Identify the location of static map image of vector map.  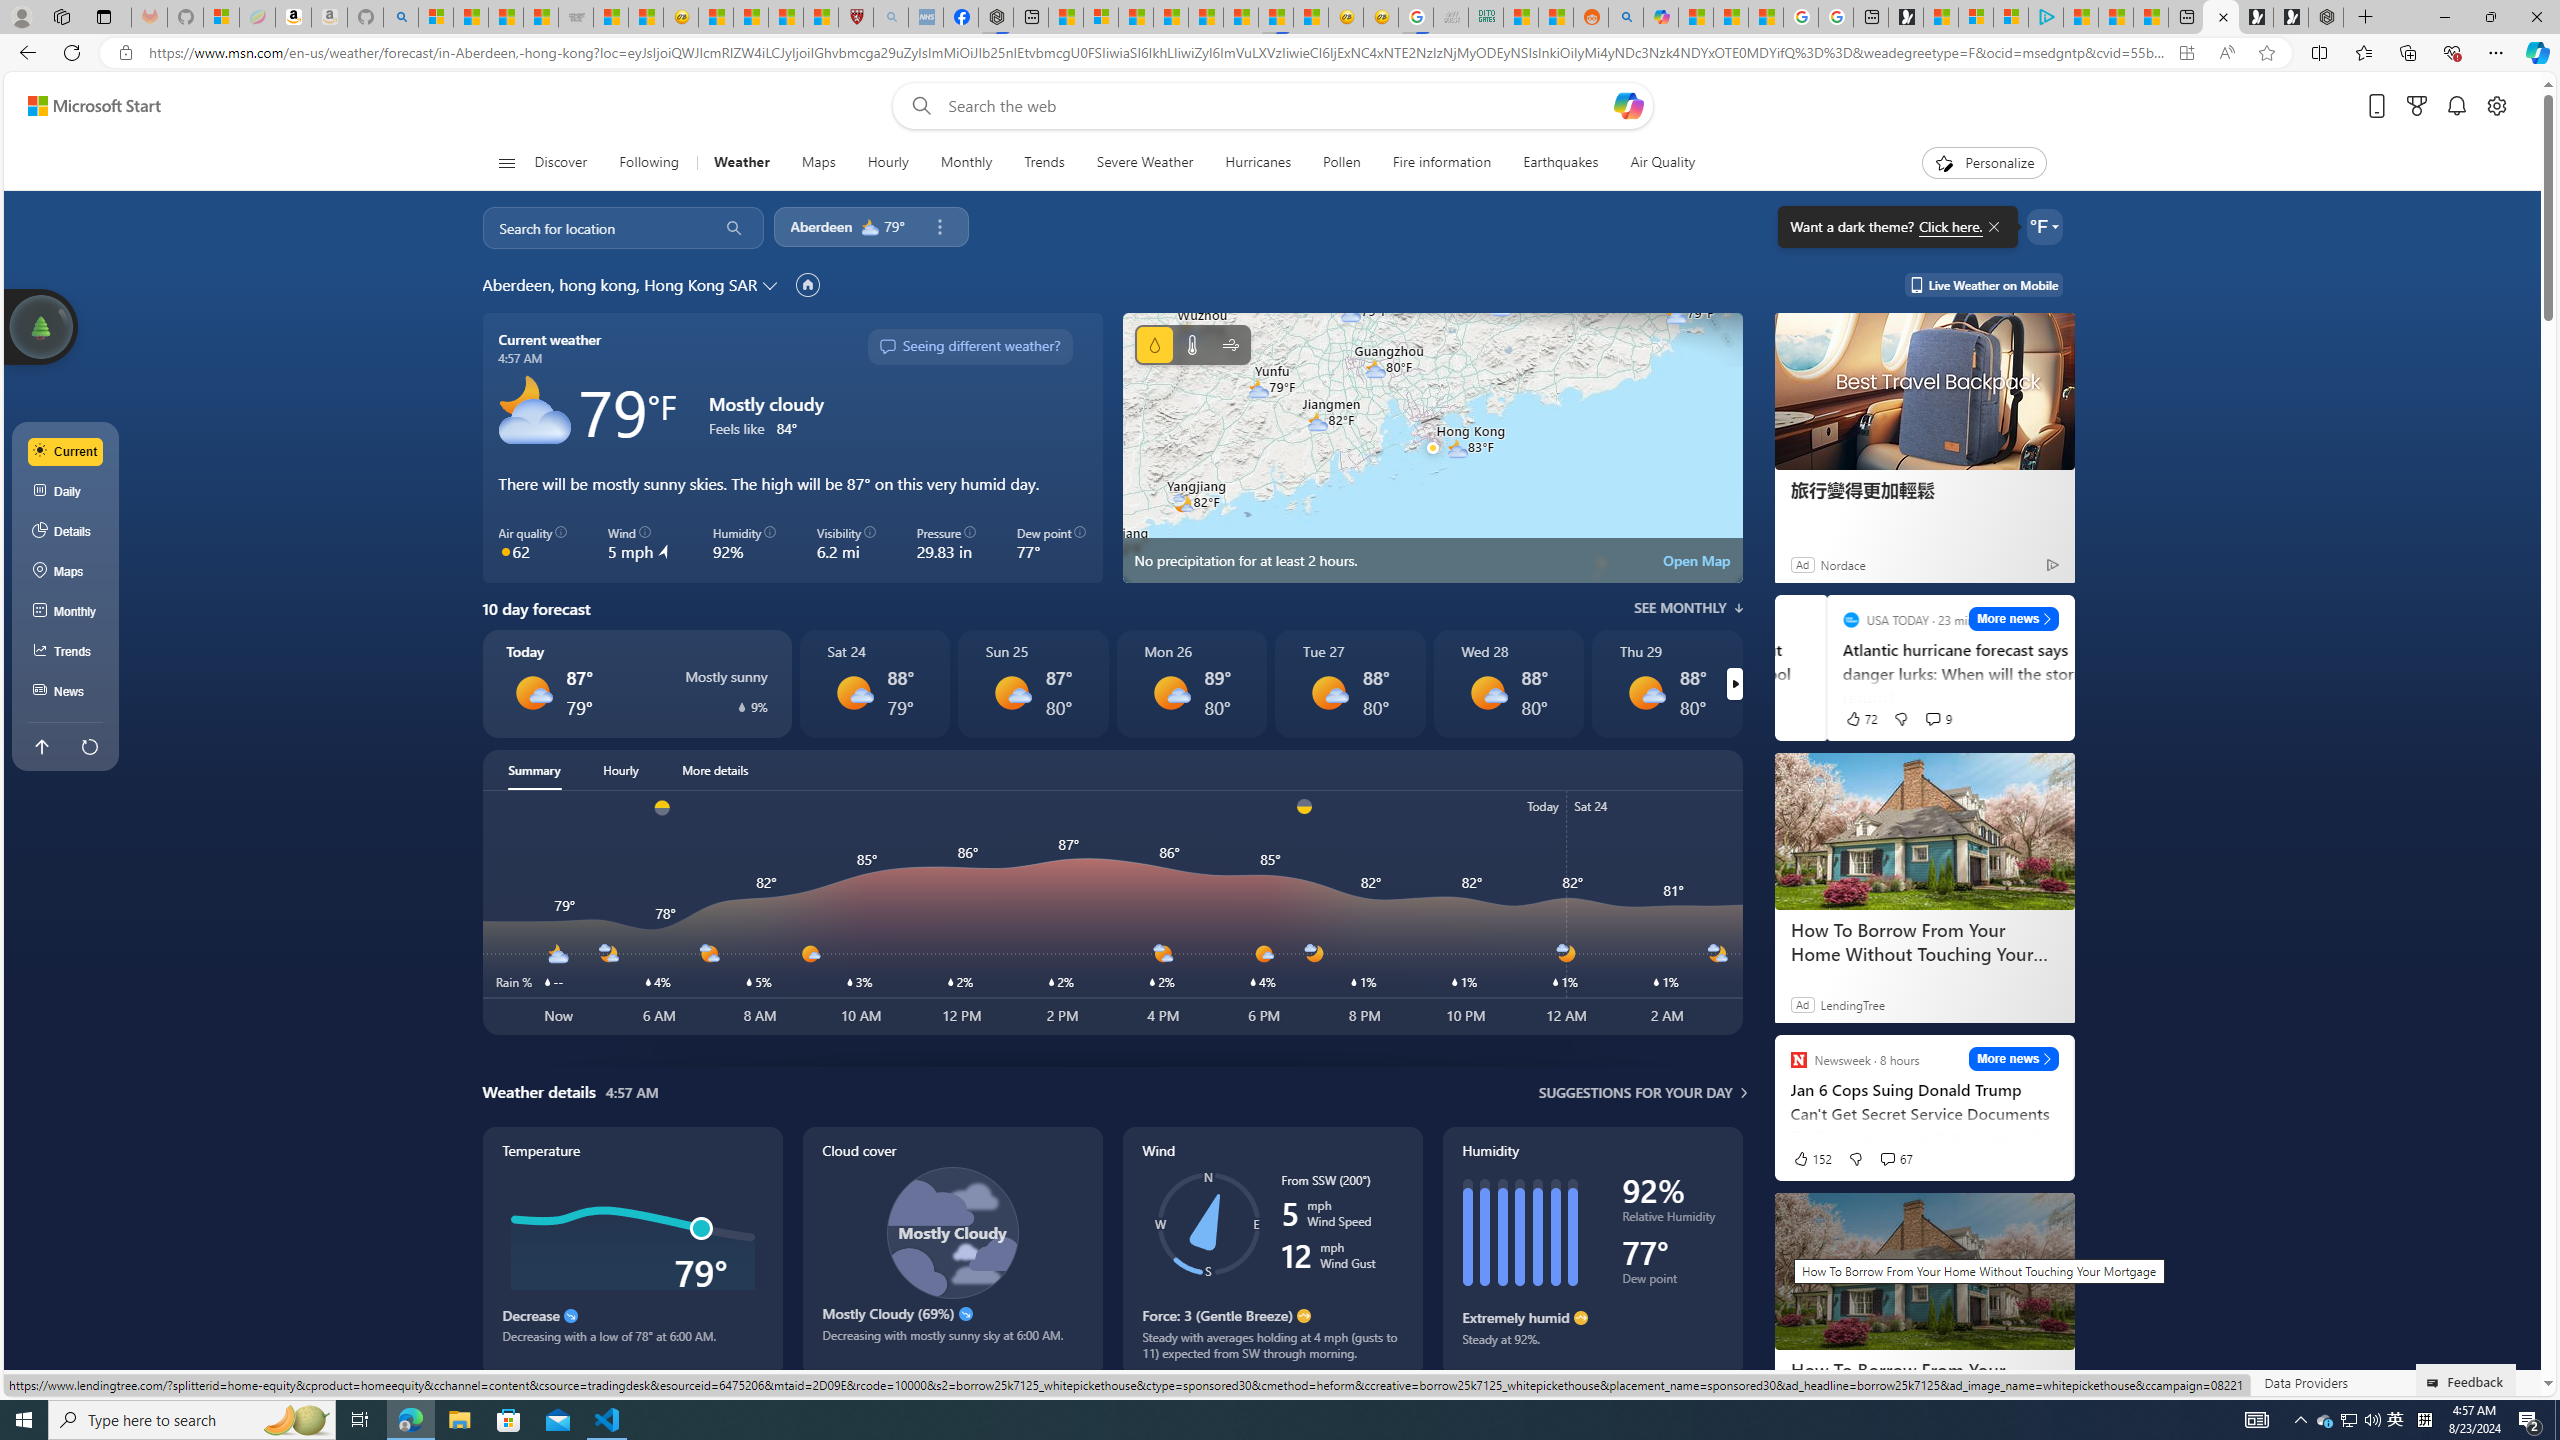
(1432, 448).